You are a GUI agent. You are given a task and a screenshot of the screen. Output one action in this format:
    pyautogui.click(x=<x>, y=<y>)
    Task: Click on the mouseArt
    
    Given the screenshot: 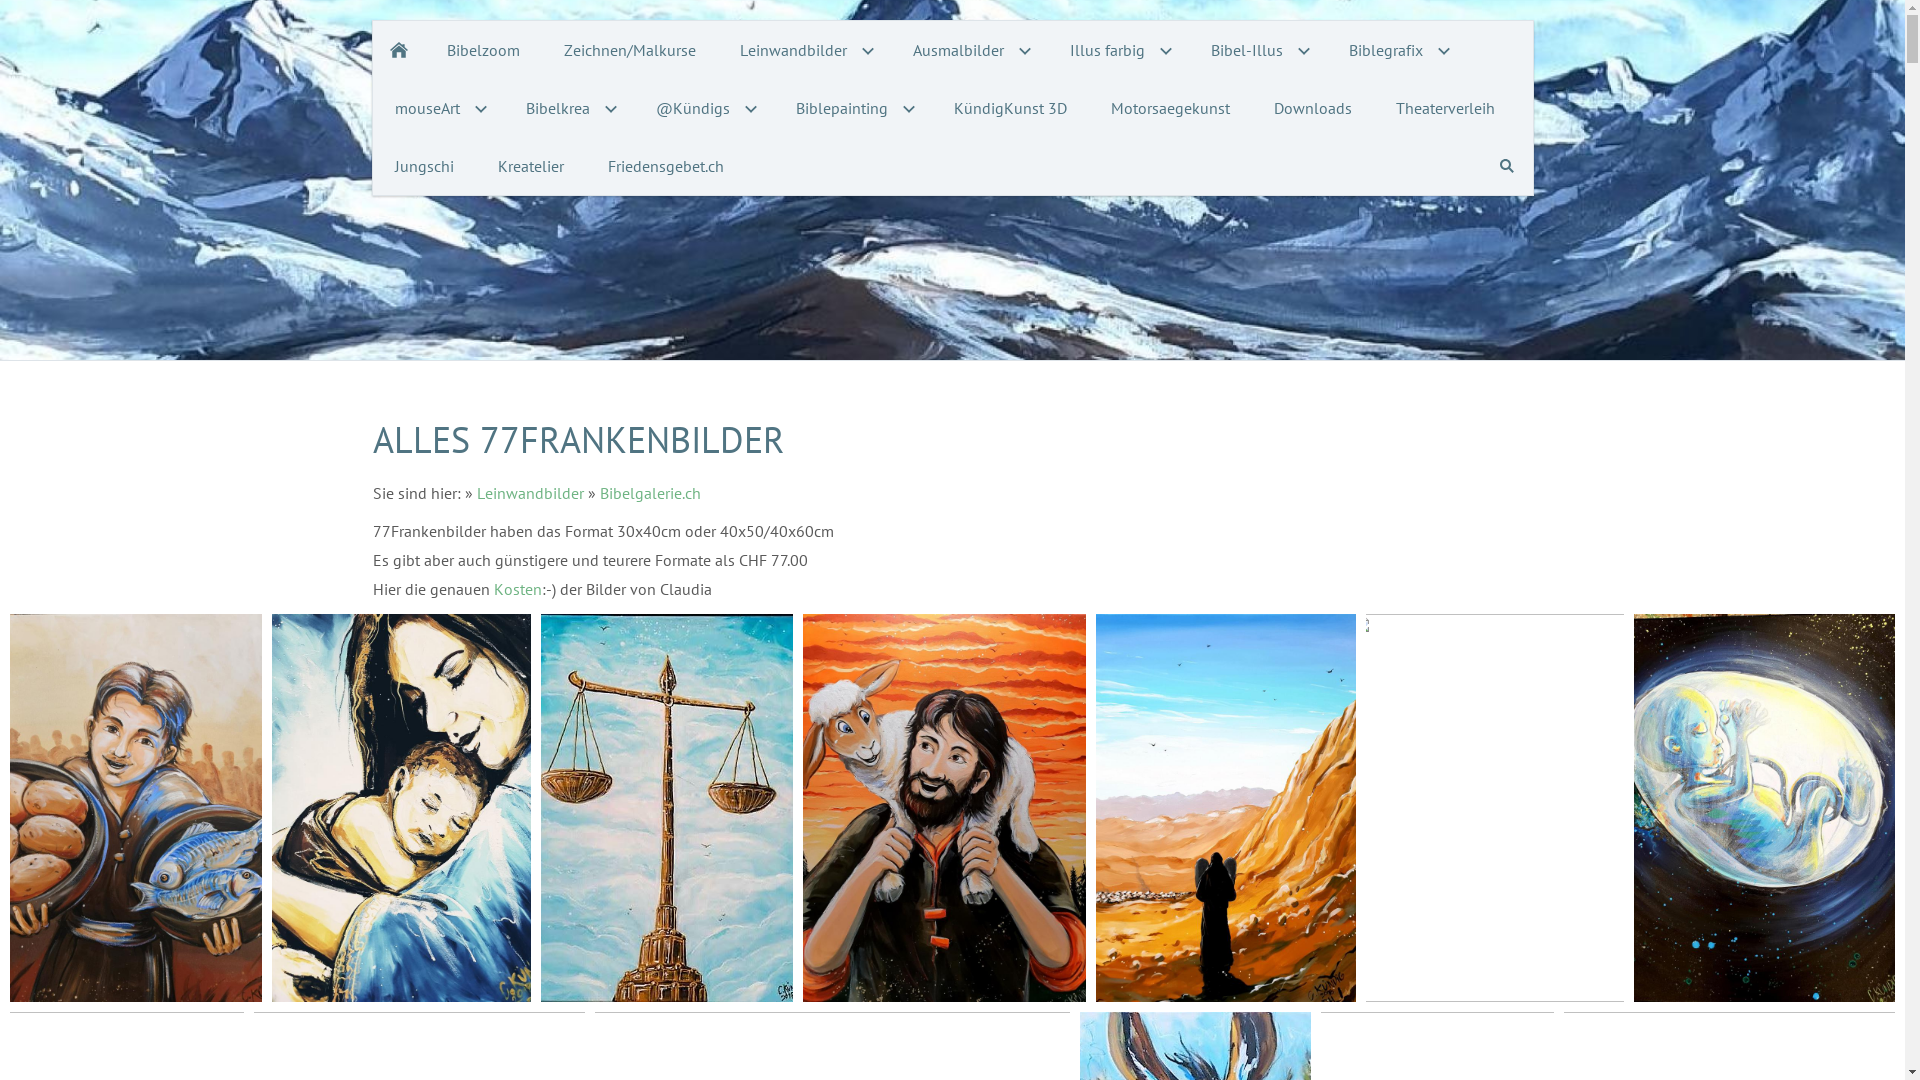 What is the action you would take?
    pyautogui.click(x=438, y=108)
    